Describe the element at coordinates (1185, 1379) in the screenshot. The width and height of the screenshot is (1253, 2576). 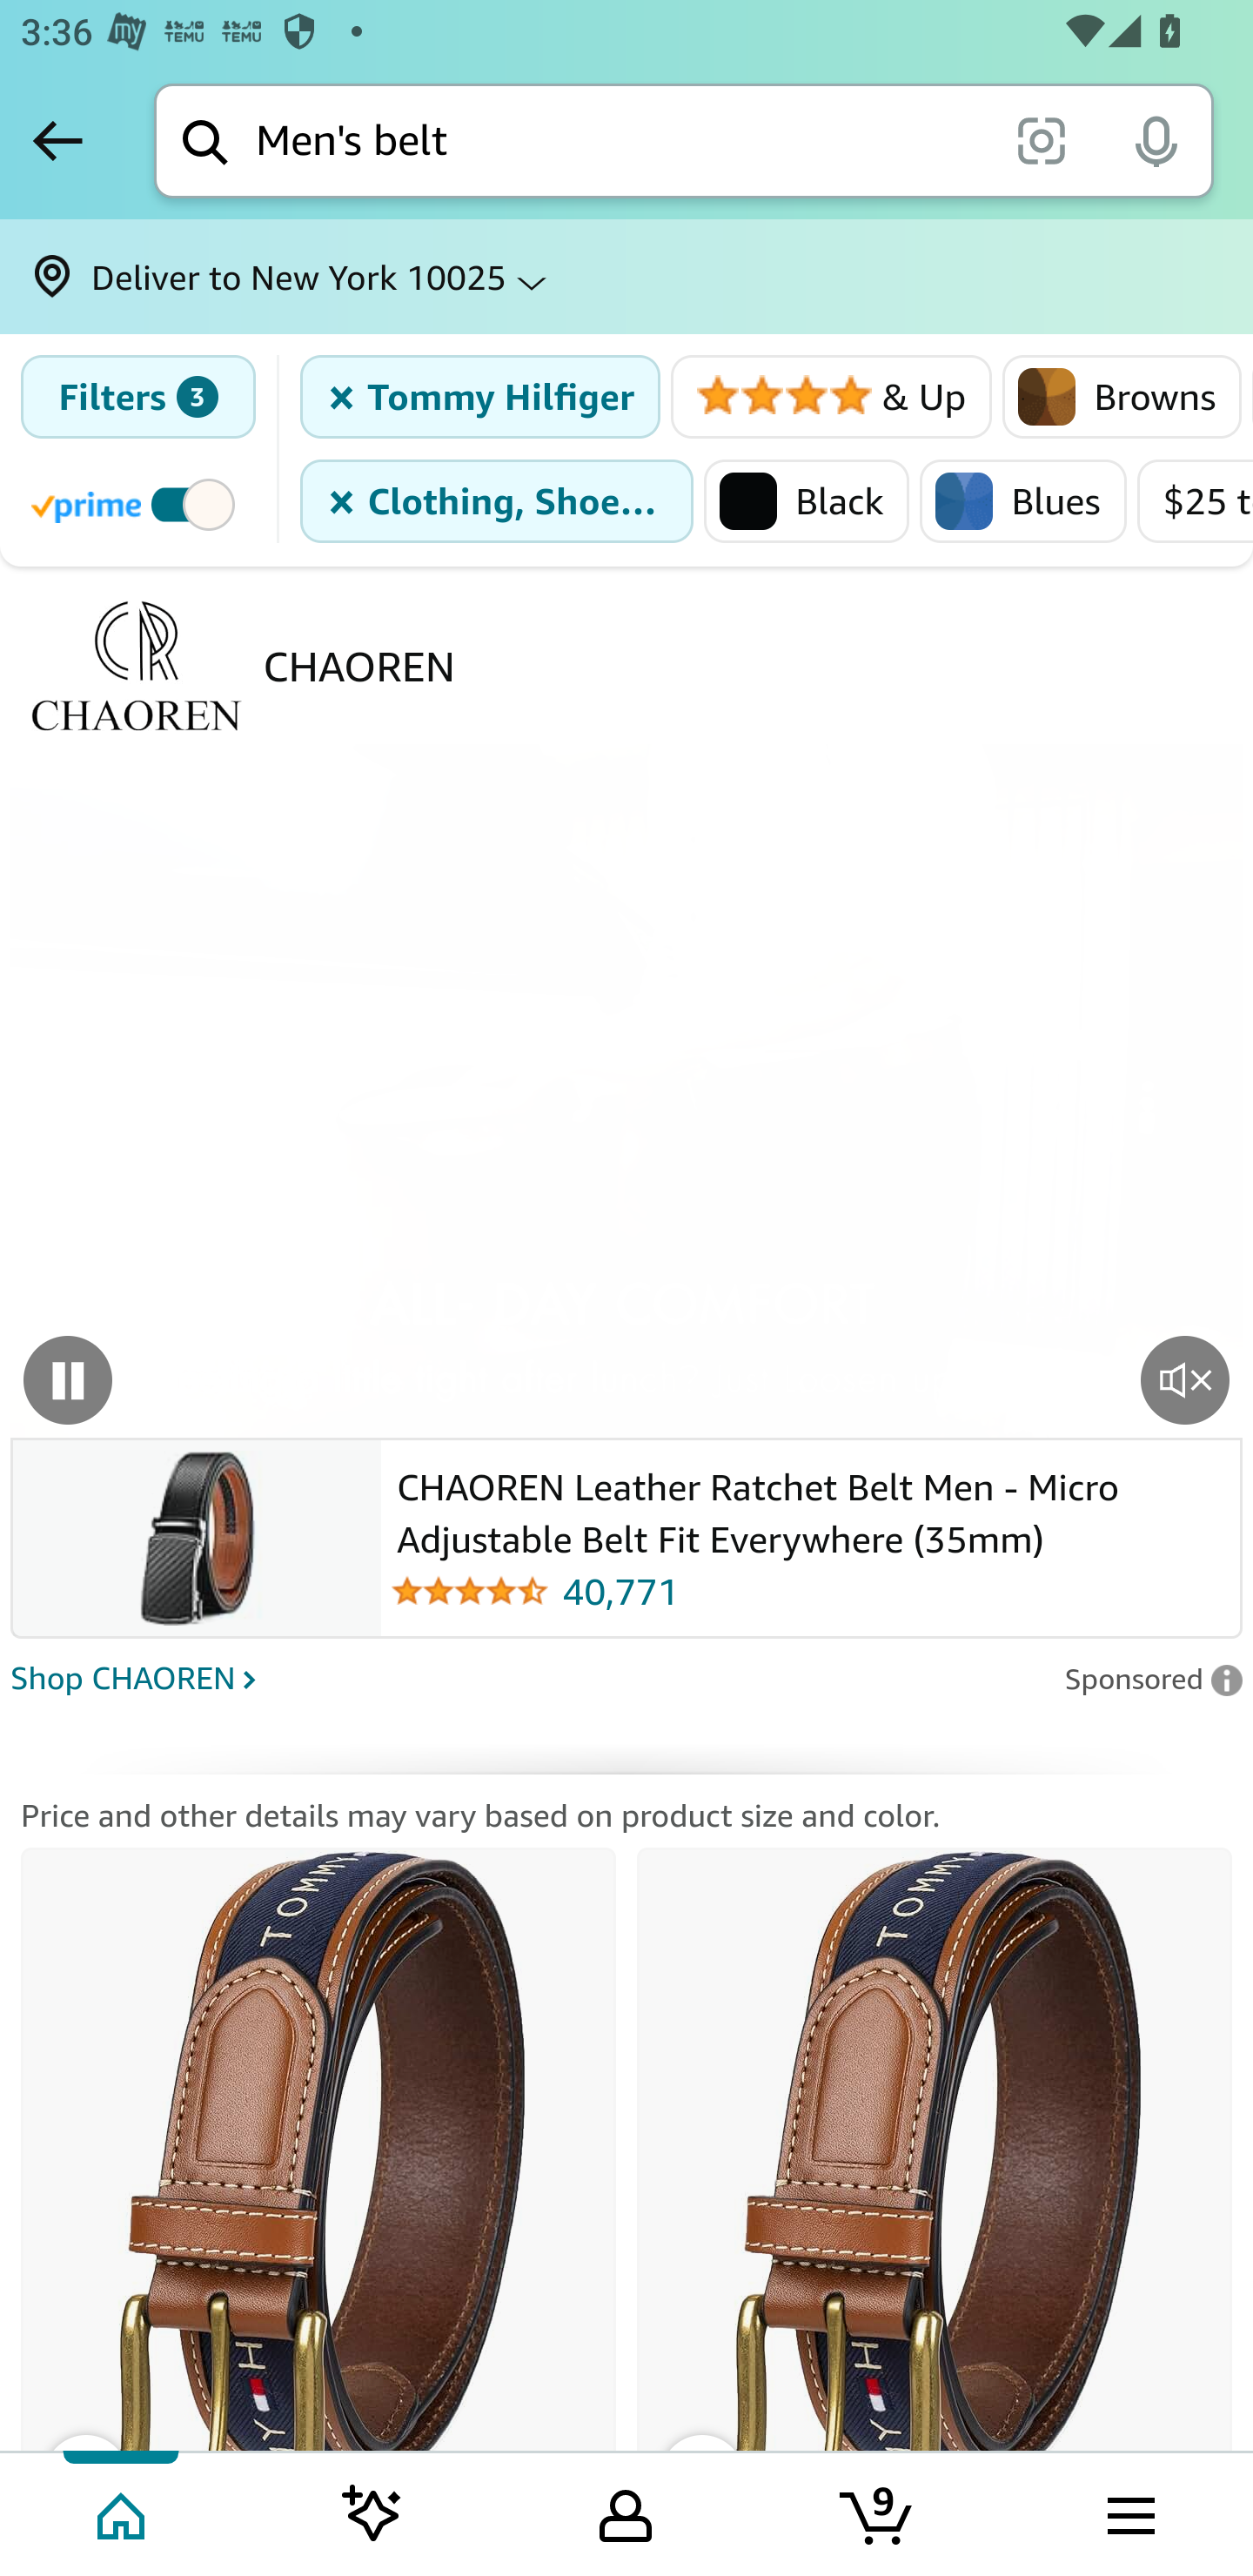
I see `Mute Sponsored Video` at that location.